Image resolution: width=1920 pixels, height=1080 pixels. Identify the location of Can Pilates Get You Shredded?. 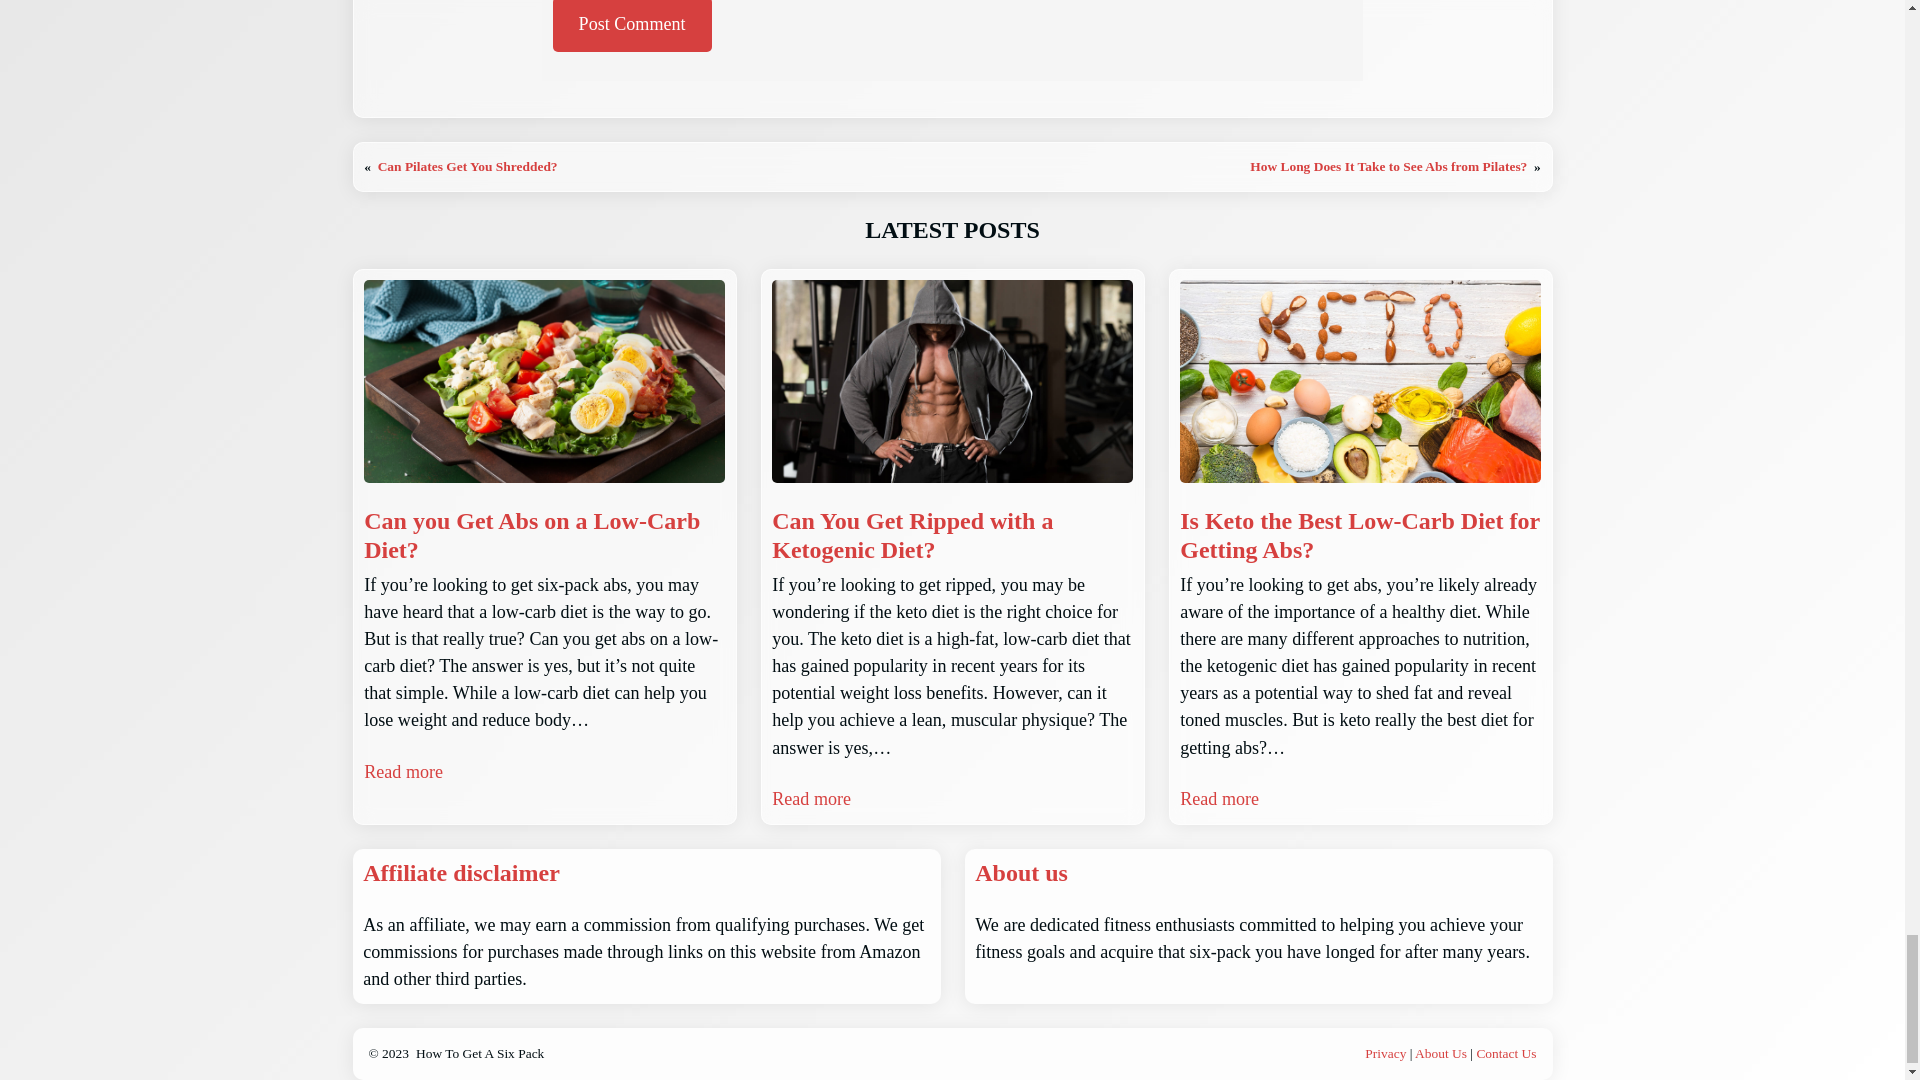
(468, 166).